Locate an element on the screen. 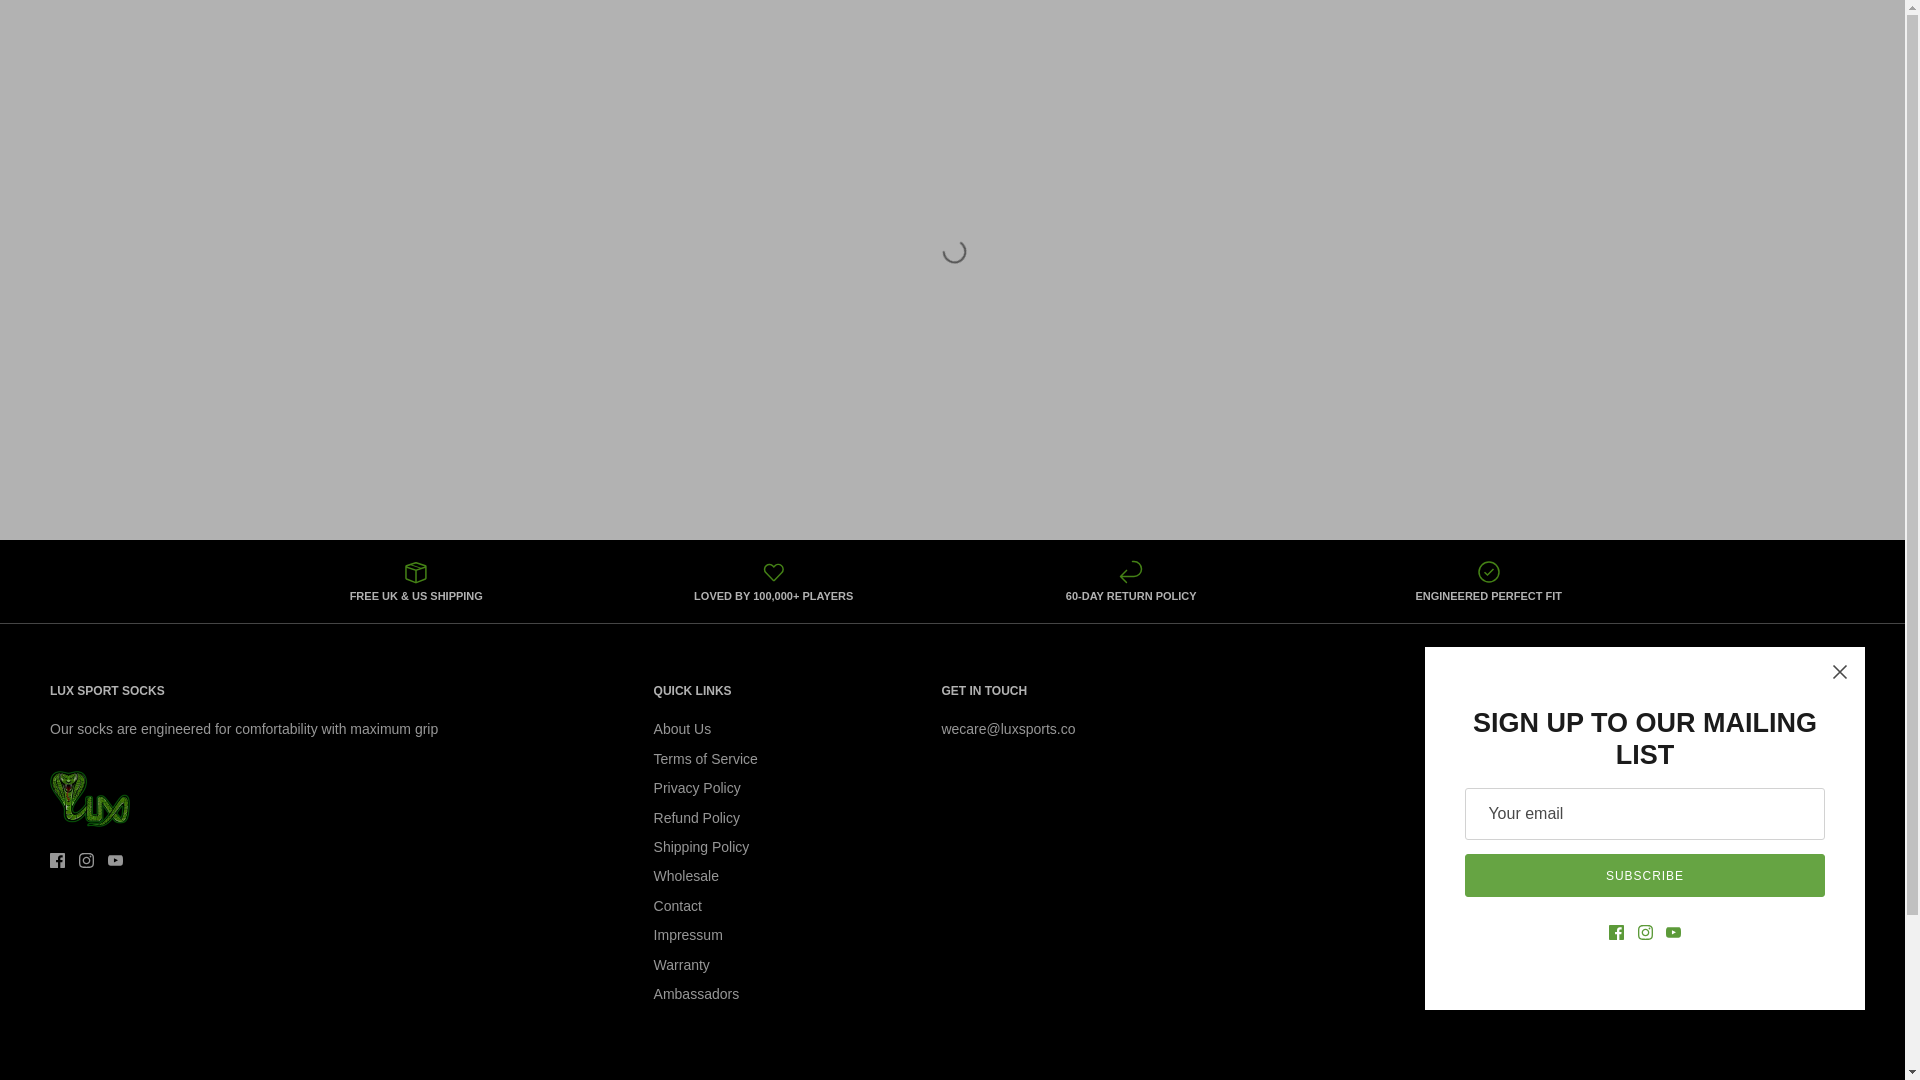 The width and height of the screenshot is (1920, 1080). Youtube is located at coordinates (114, 860).